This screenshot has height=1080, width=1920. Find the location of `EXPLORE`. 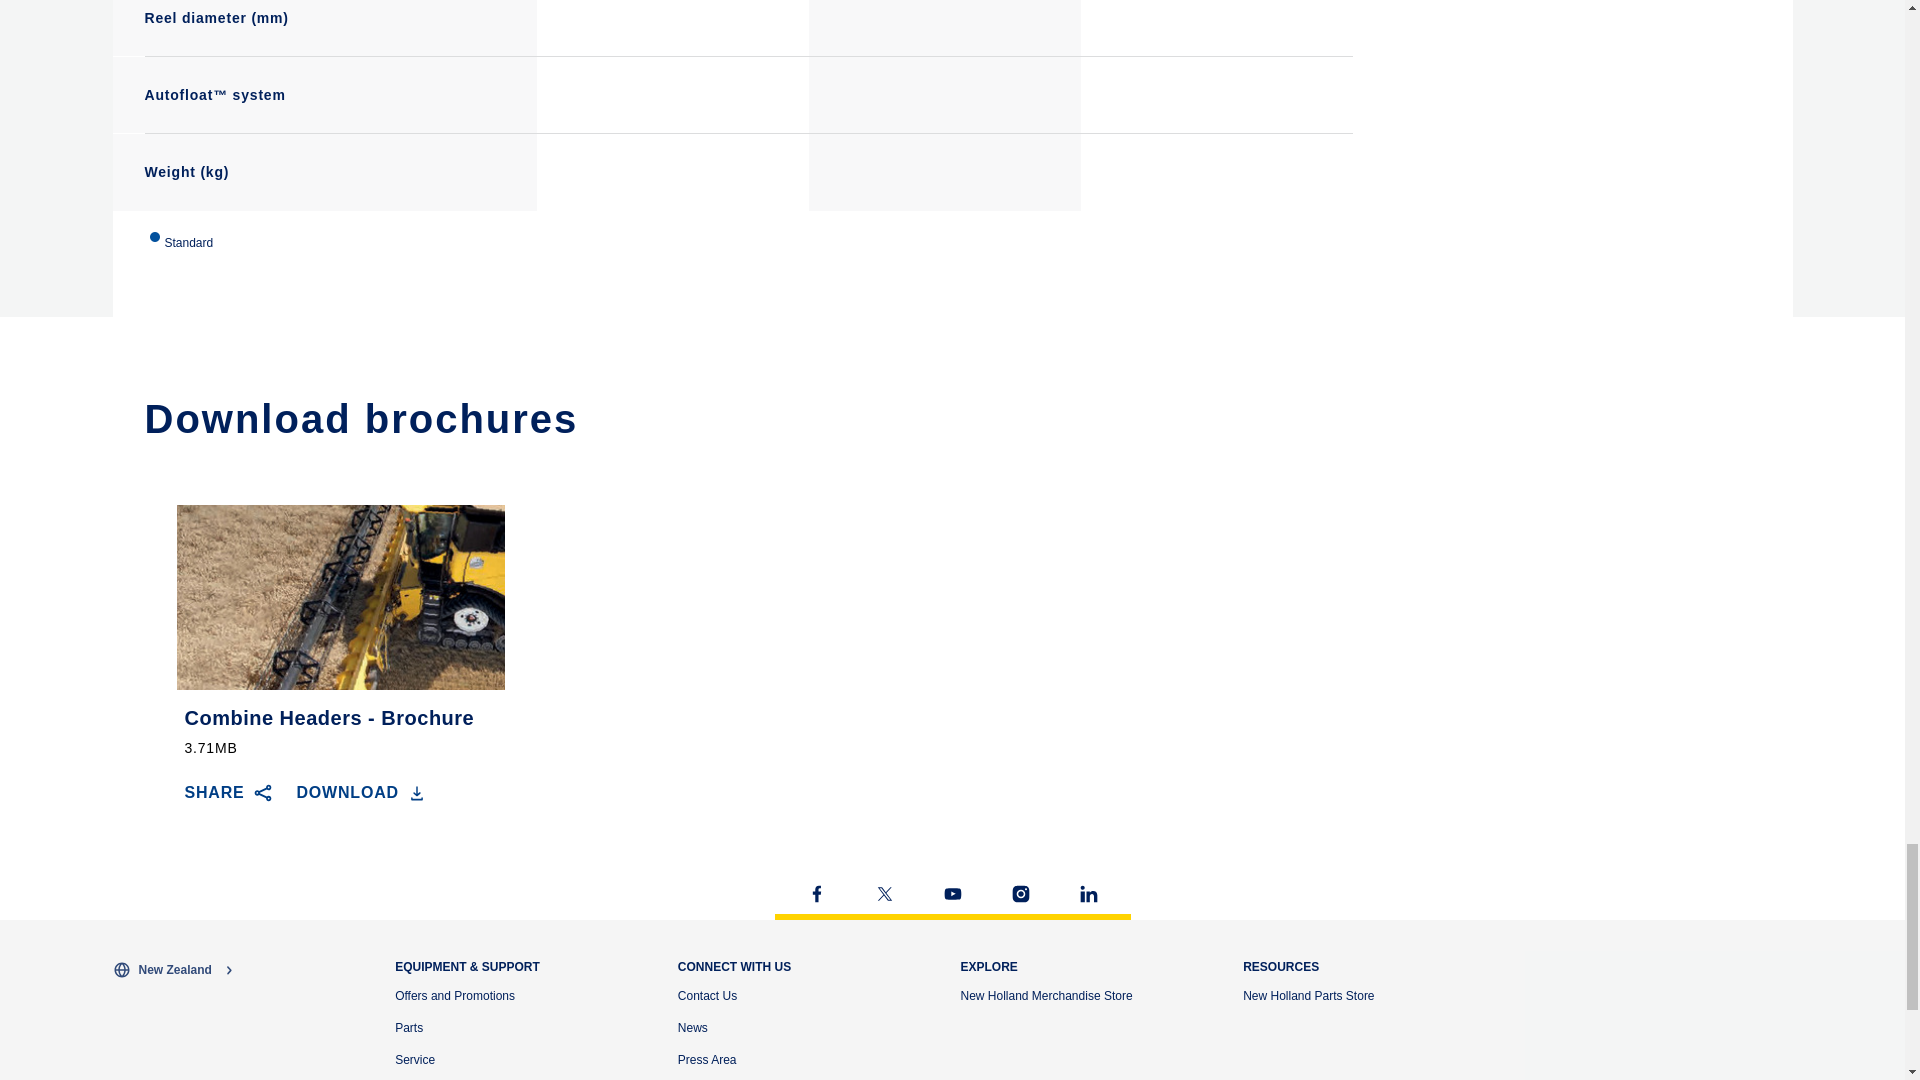

EXPLORE is located at coordinates (988, 967).